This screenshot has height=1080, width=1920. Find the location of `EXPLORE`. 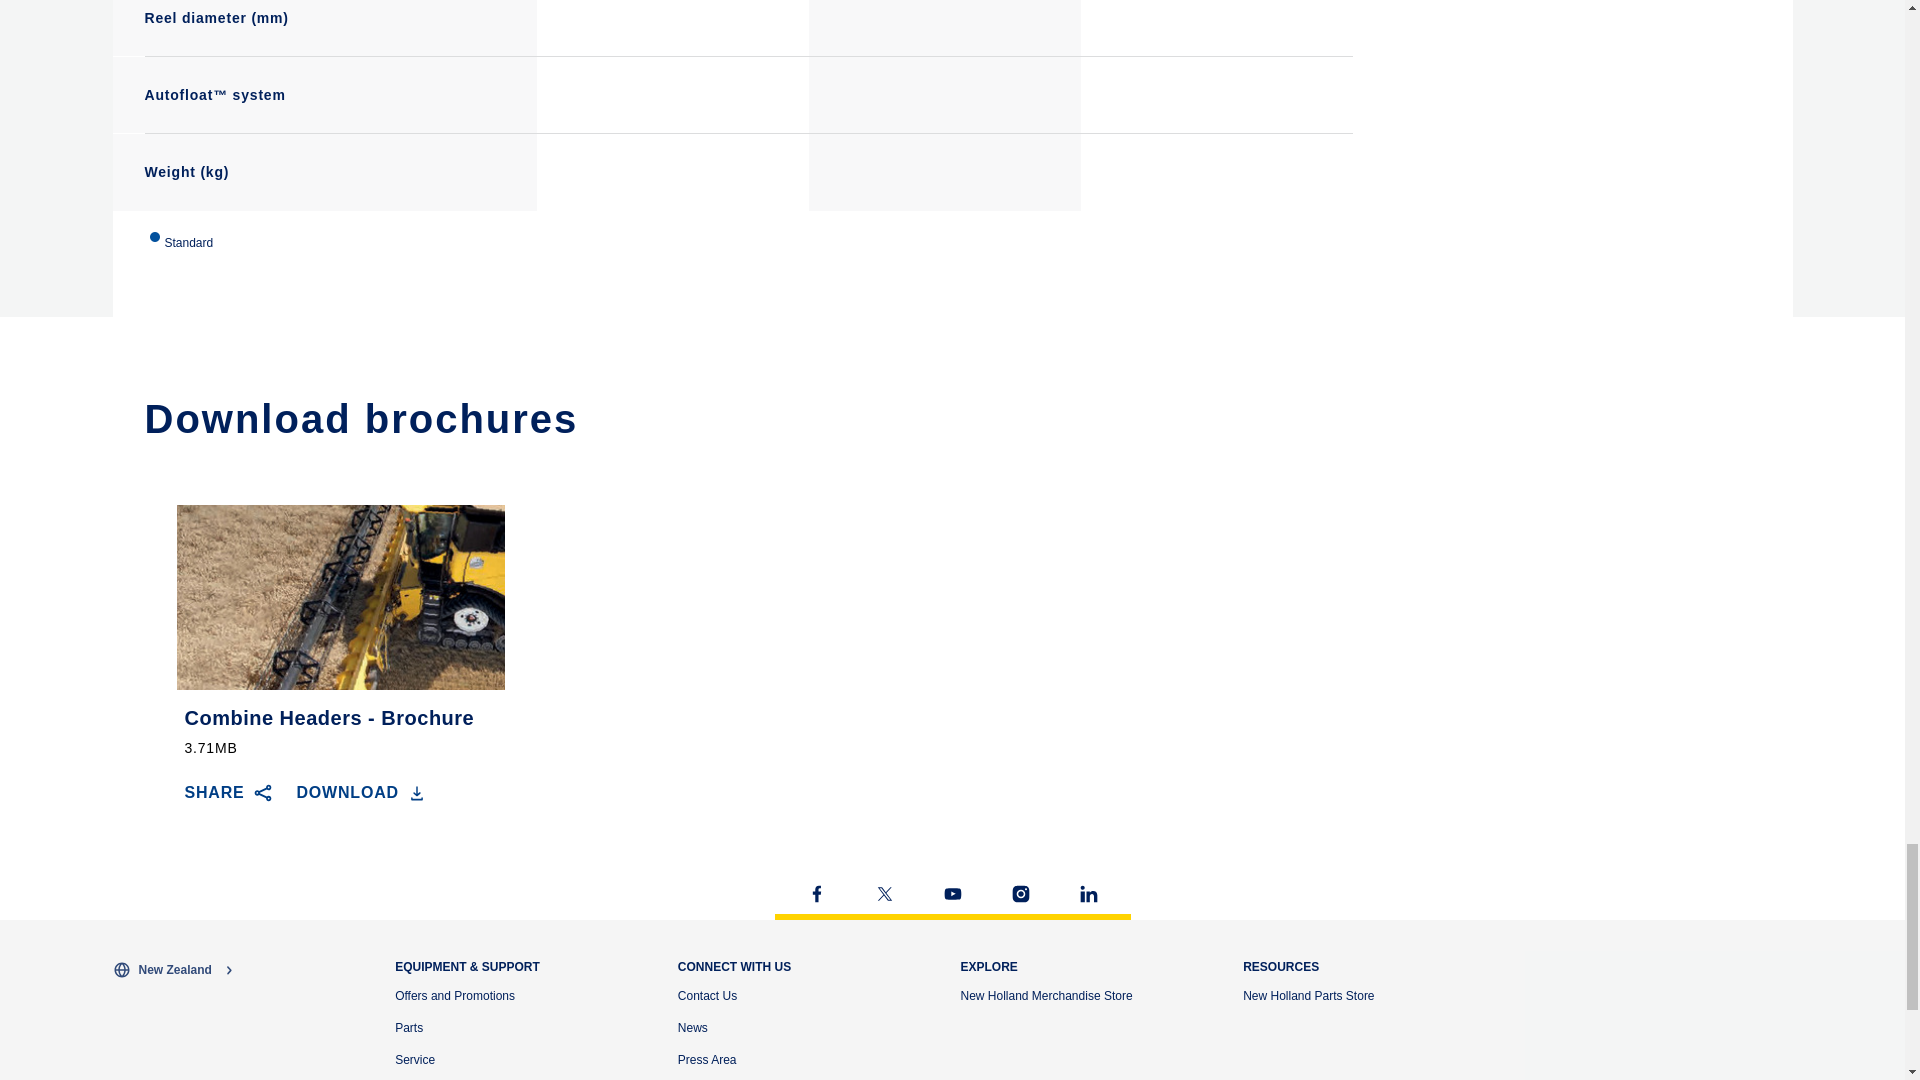

EXPLORE is located at coordinates (988, 967).